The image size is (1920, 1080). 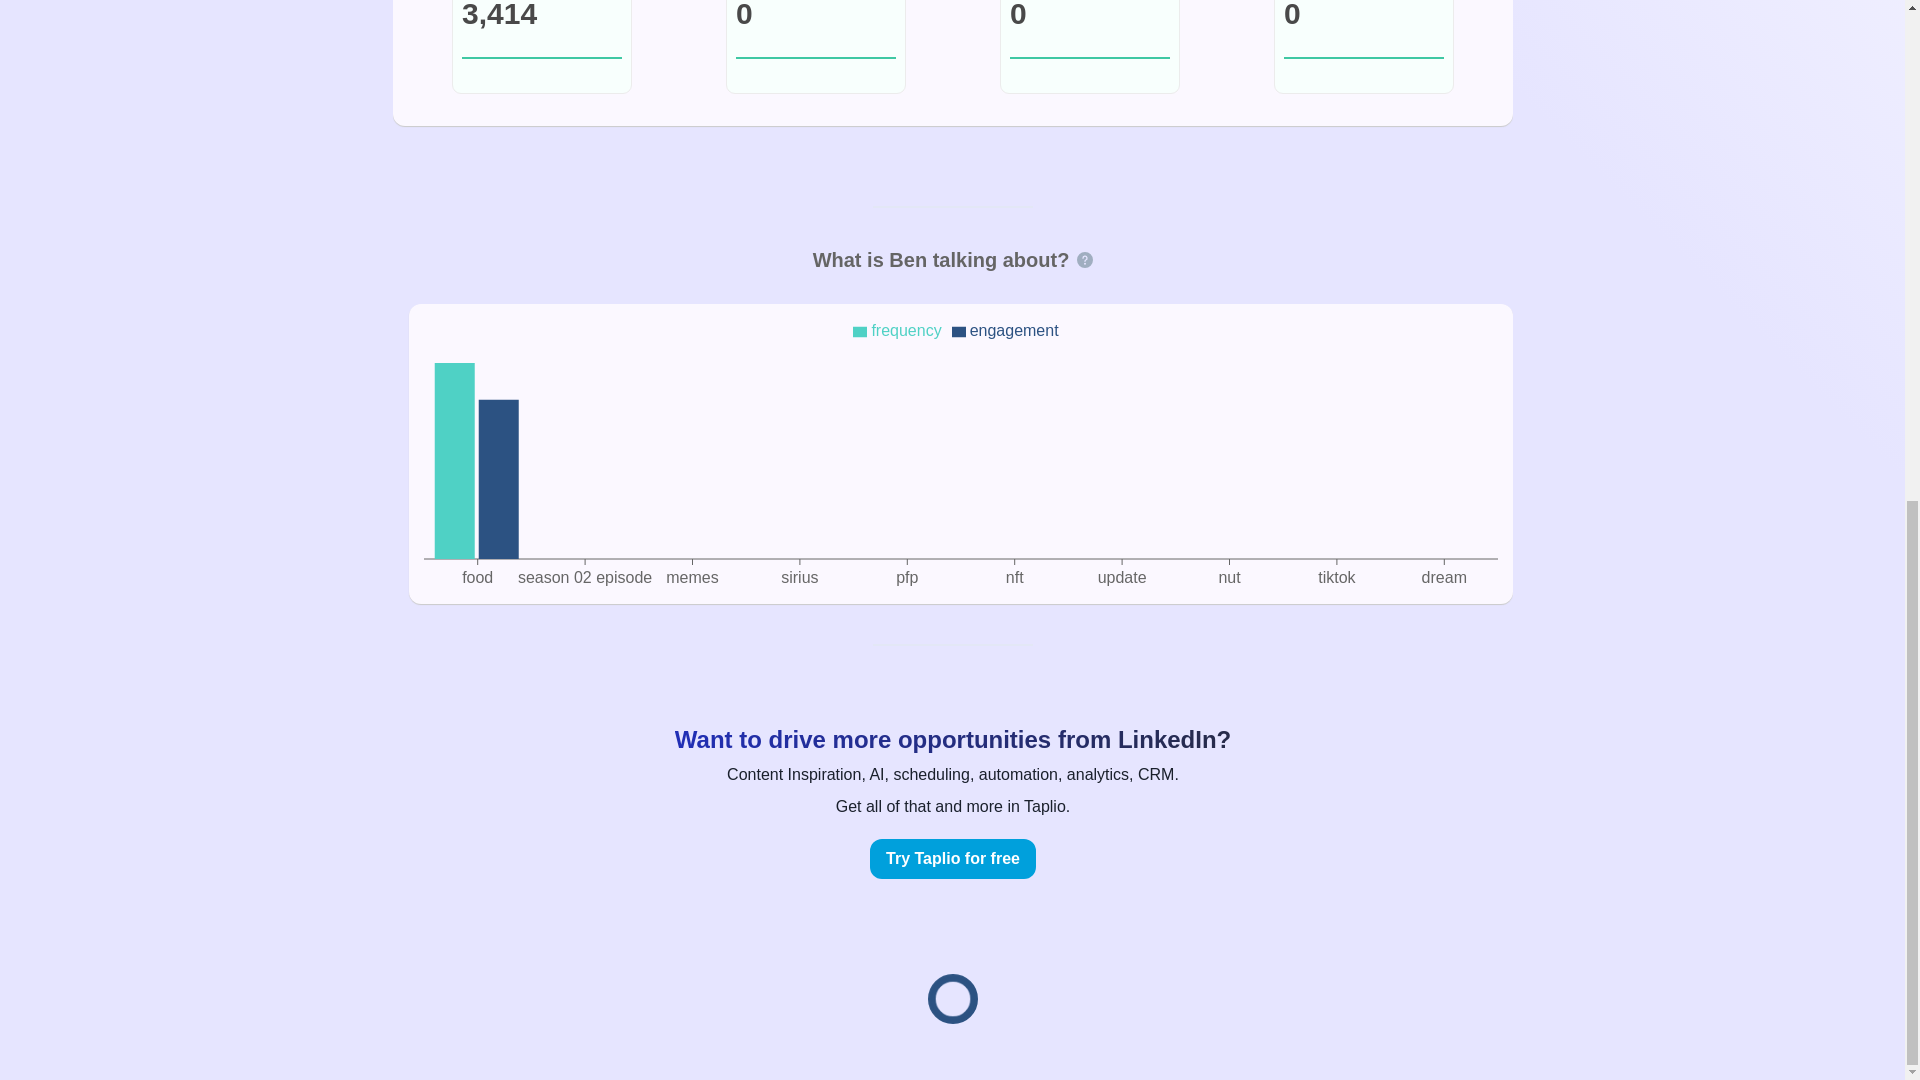 What do you see at coordinates (1228, 578) in the screenshot?
I see `nut` at bounding box center [1228, 578].